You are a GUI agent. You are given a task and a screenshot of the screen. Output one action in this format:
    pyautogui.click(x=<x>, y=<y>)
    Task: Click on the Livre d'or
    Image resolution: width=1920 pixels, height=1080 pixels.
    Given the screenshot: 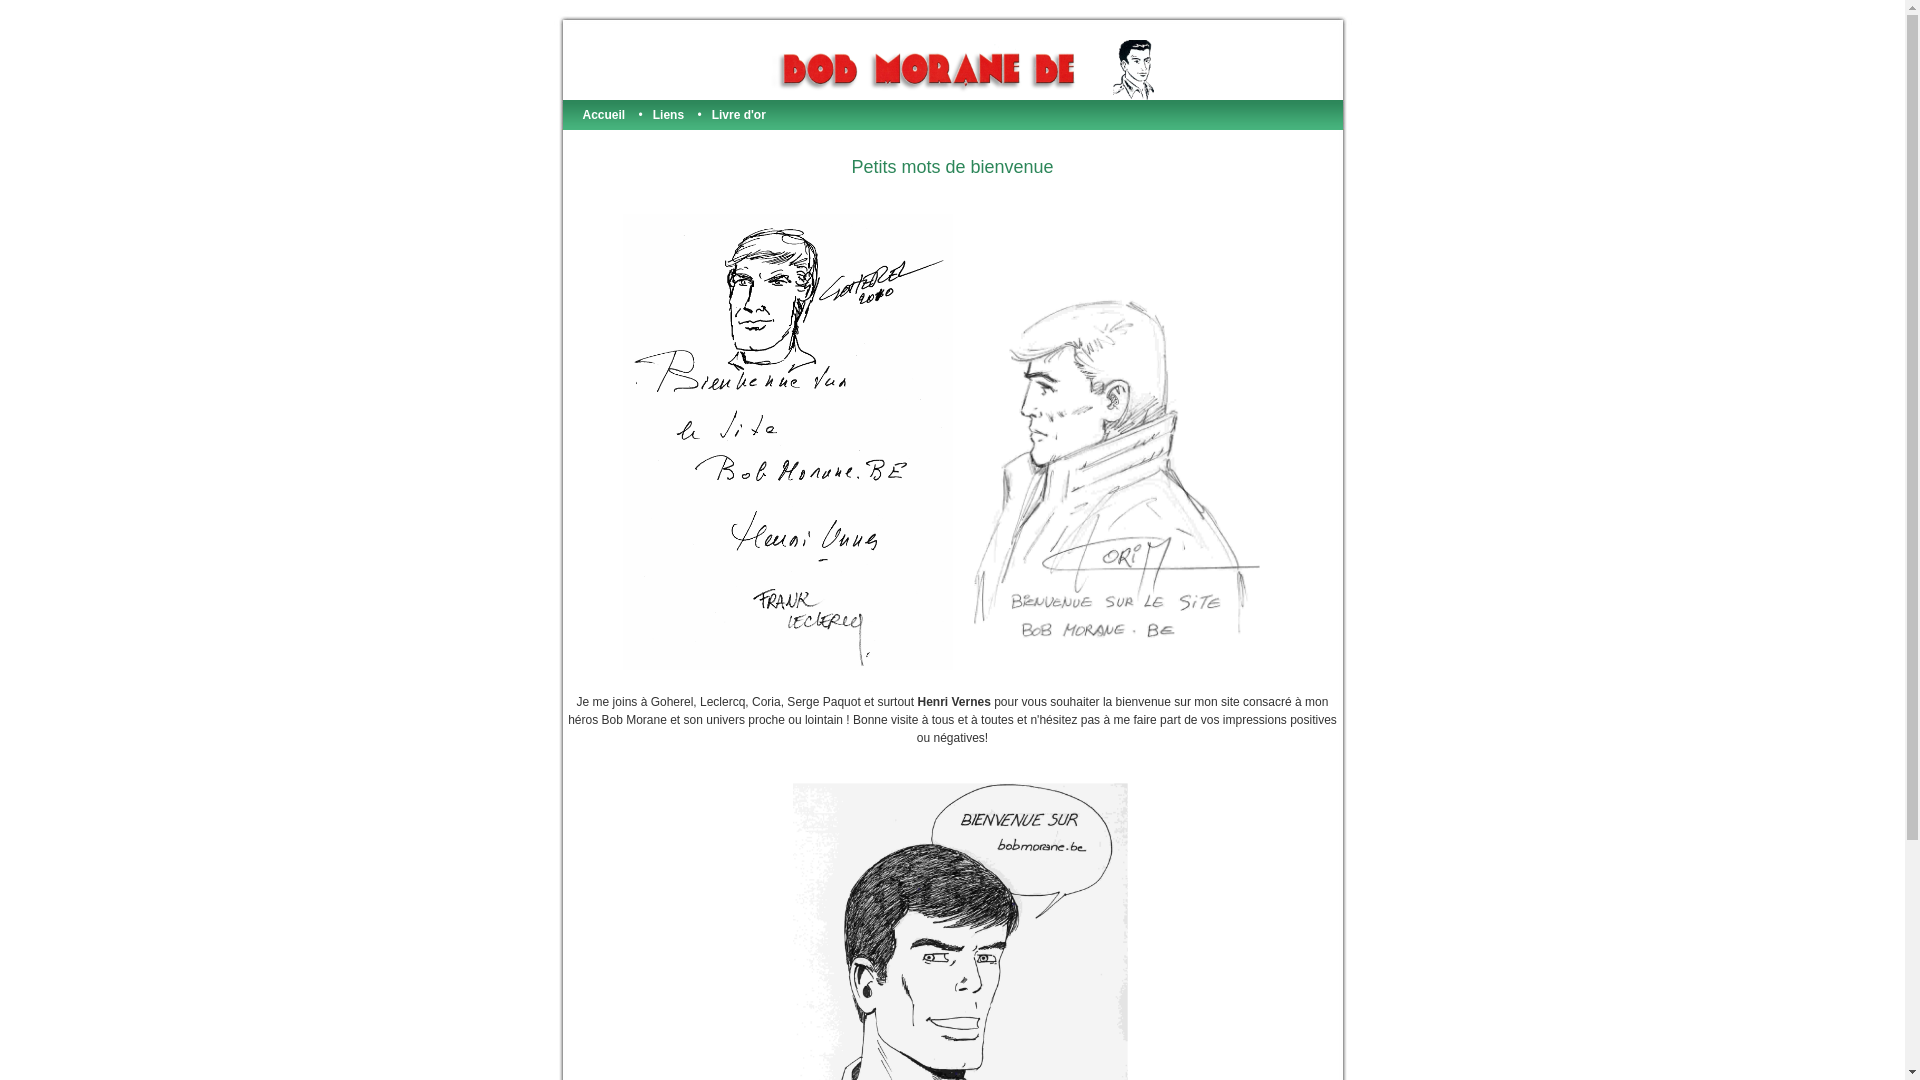 What is the action you would take?
    pyautogui.click(x=739, y=115)
    